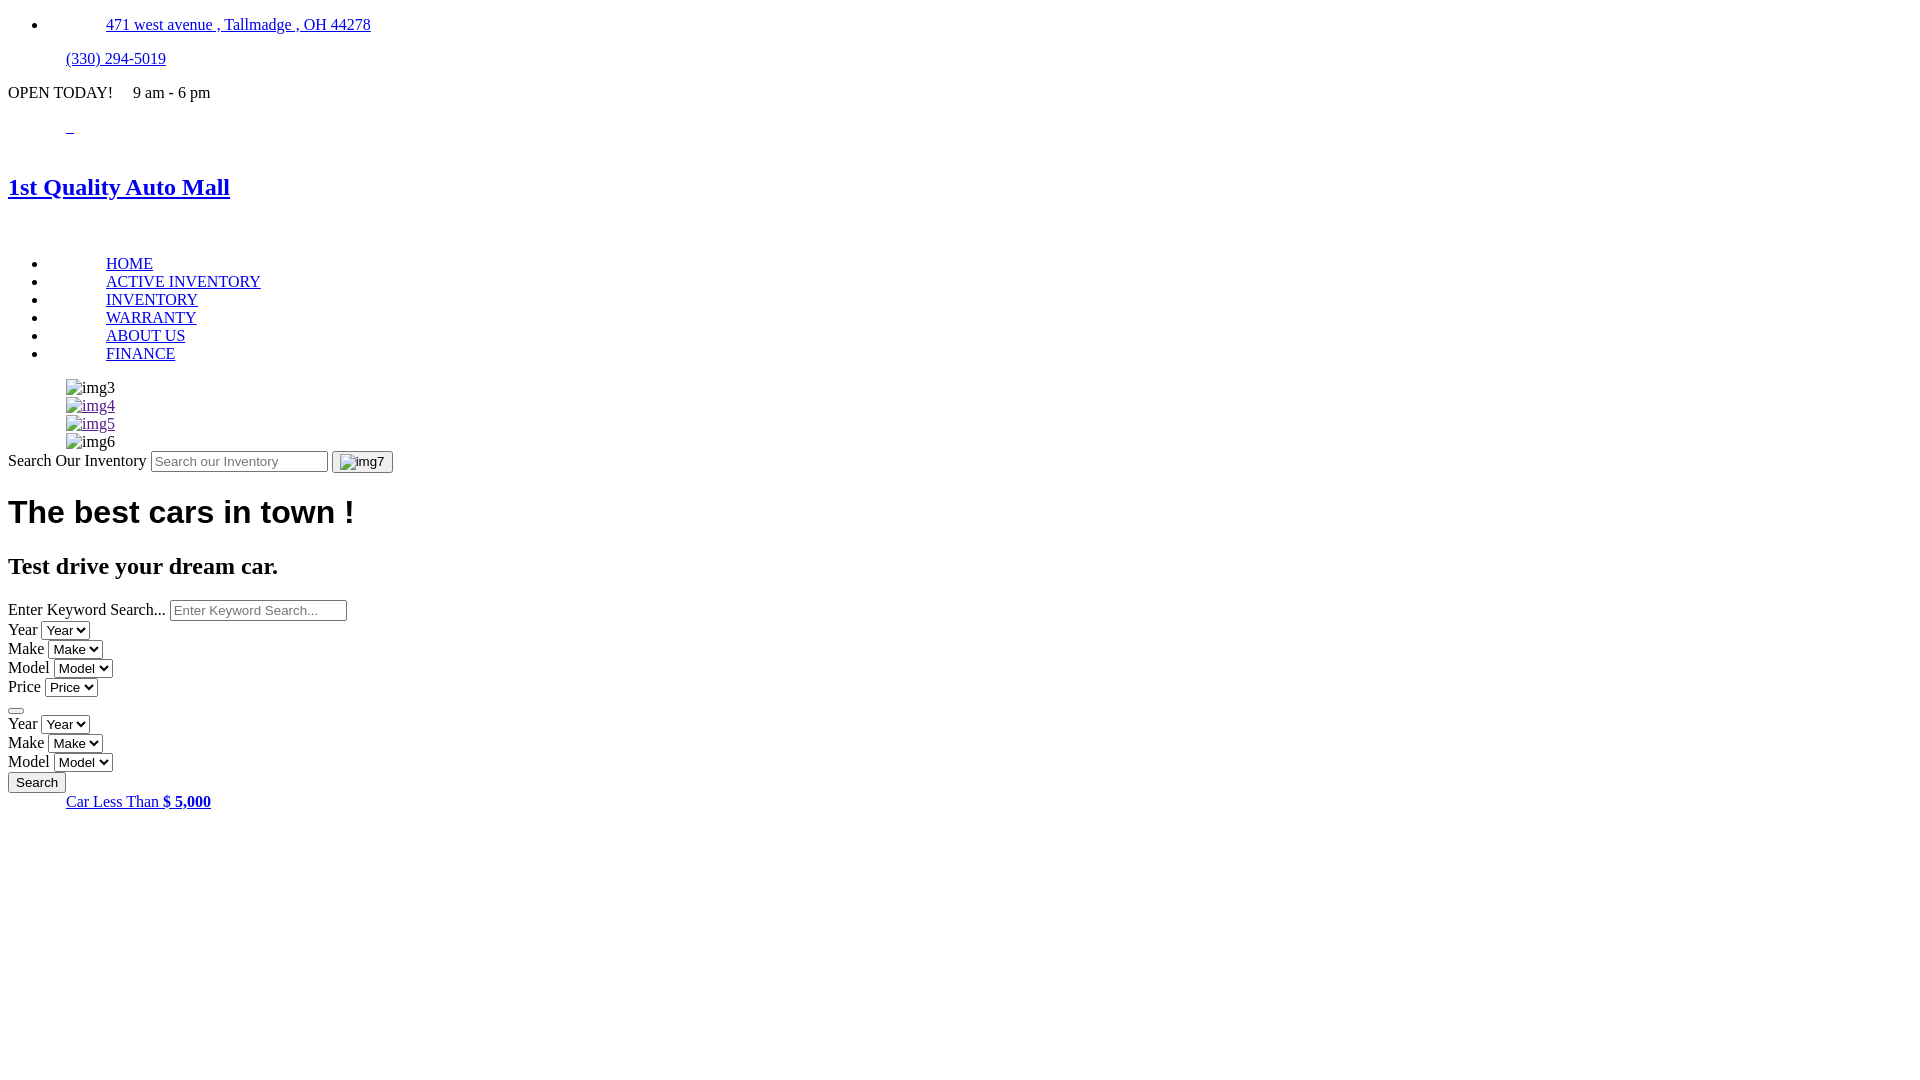 This screenshot has width=1920, height=1080. I want to click on ACTIVE INVENTORY, so click(184, 282).